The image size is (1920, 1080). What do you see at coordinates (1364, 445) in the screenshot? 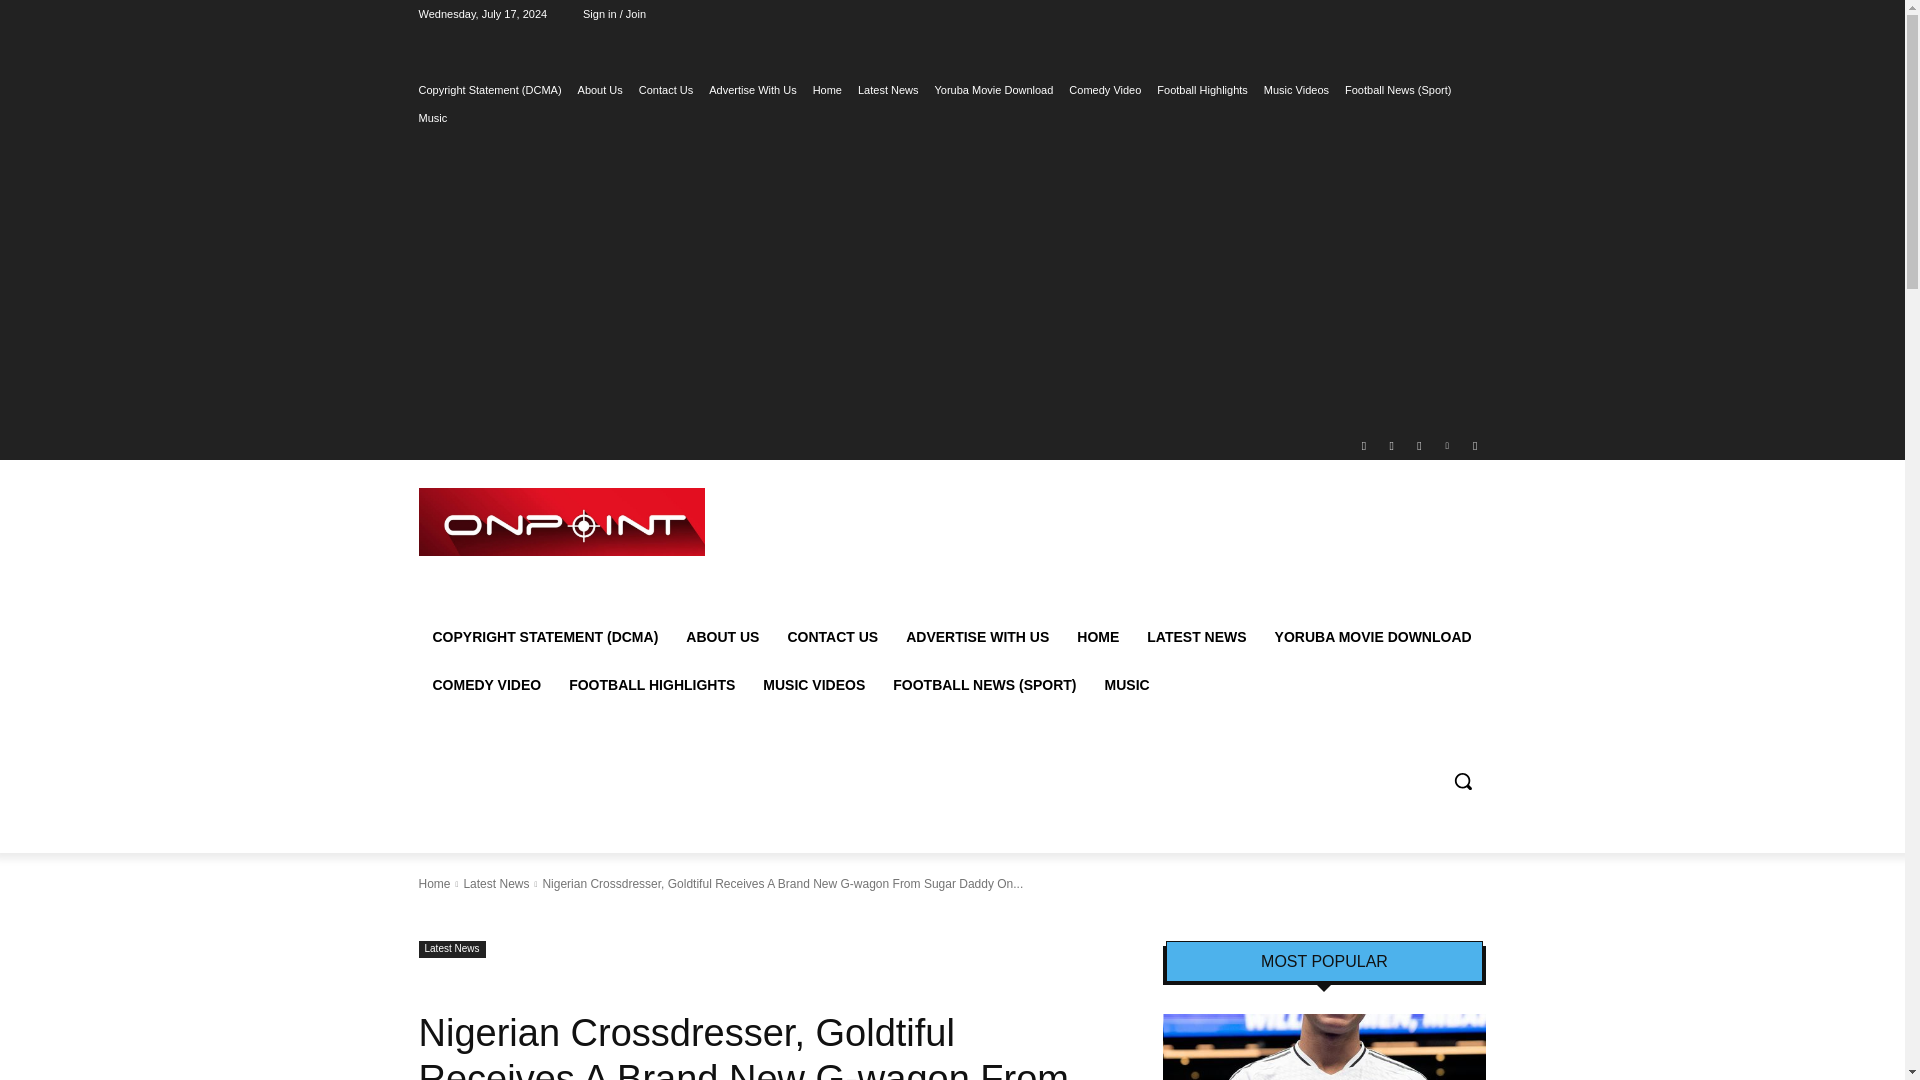
I see `Facebook` at bounding box center [1364, 445].